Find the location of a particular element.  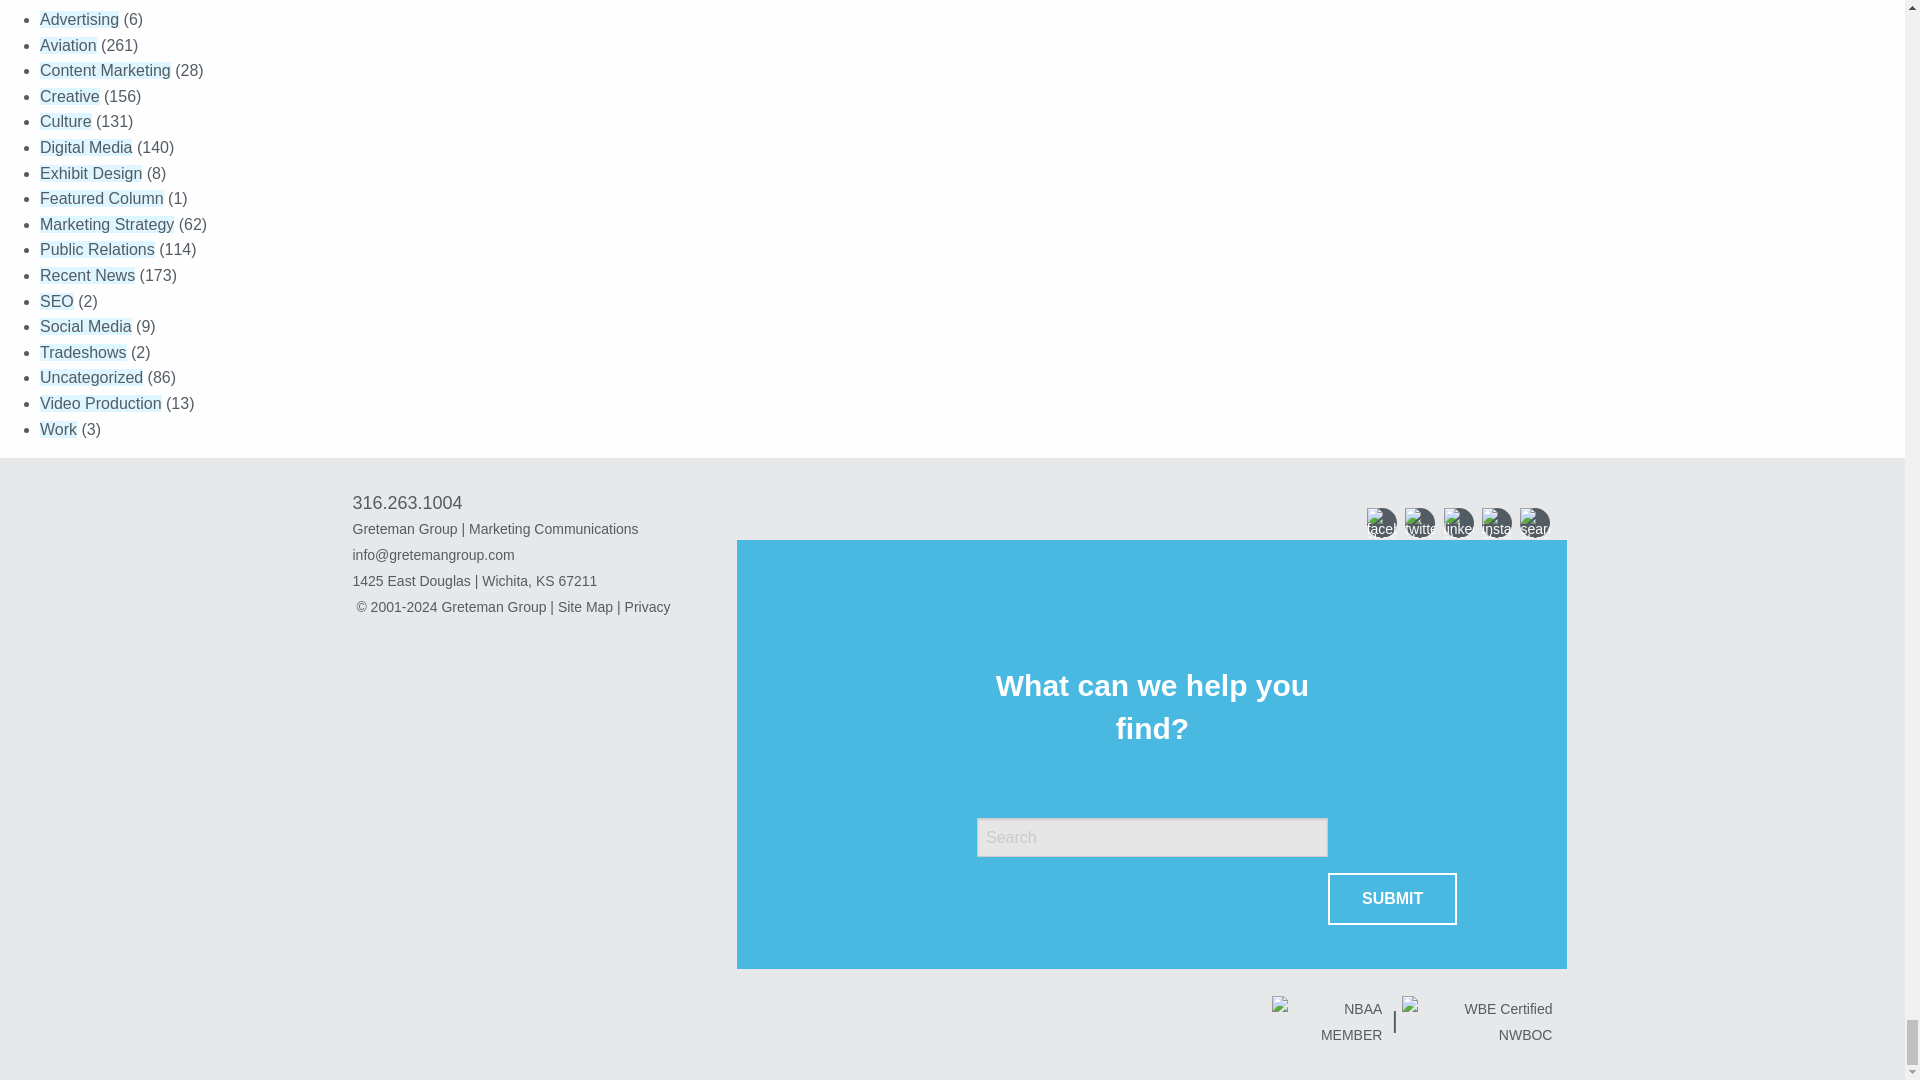

Link to Greteman Group on Instagram is located at coordinates (1497, 522).